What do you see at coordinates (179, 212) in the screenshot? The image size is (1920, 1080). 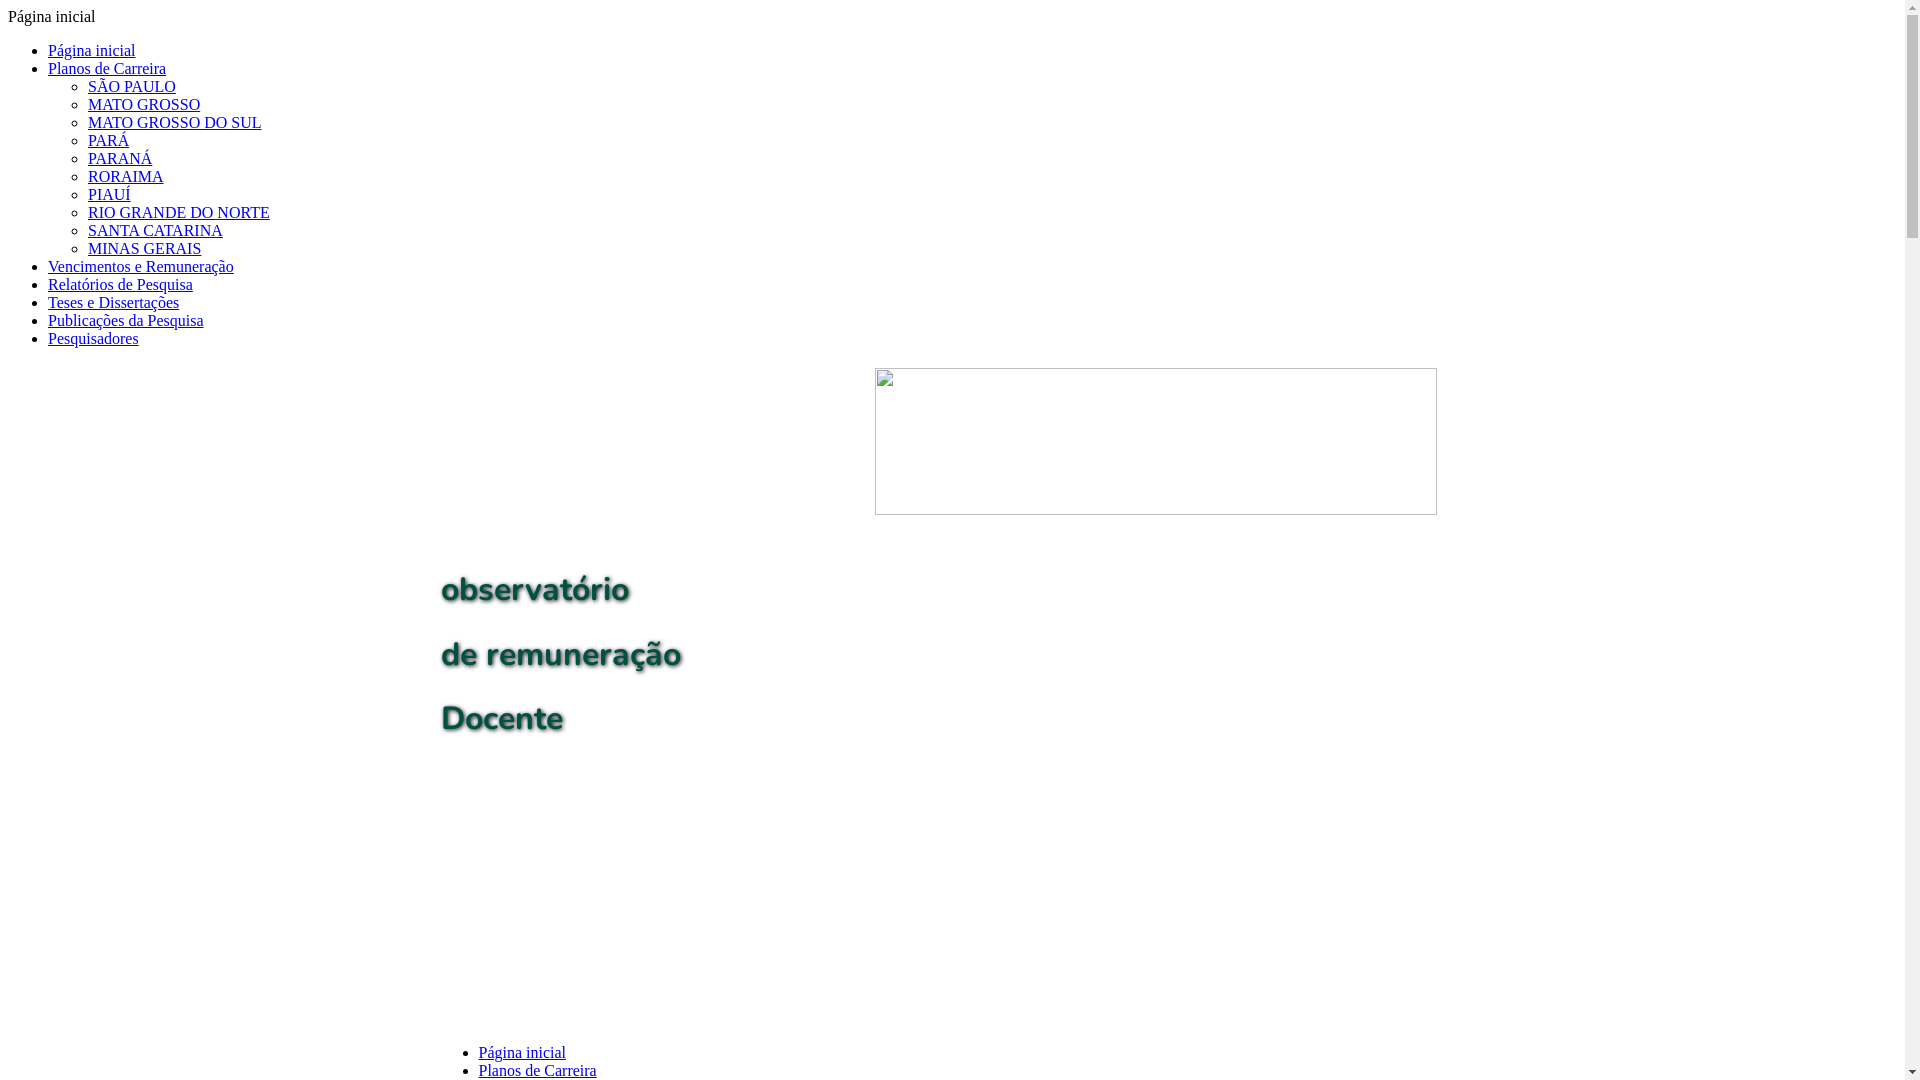 I see `RIO GRANDE DO NORTE` at bounding box center [179, 212].